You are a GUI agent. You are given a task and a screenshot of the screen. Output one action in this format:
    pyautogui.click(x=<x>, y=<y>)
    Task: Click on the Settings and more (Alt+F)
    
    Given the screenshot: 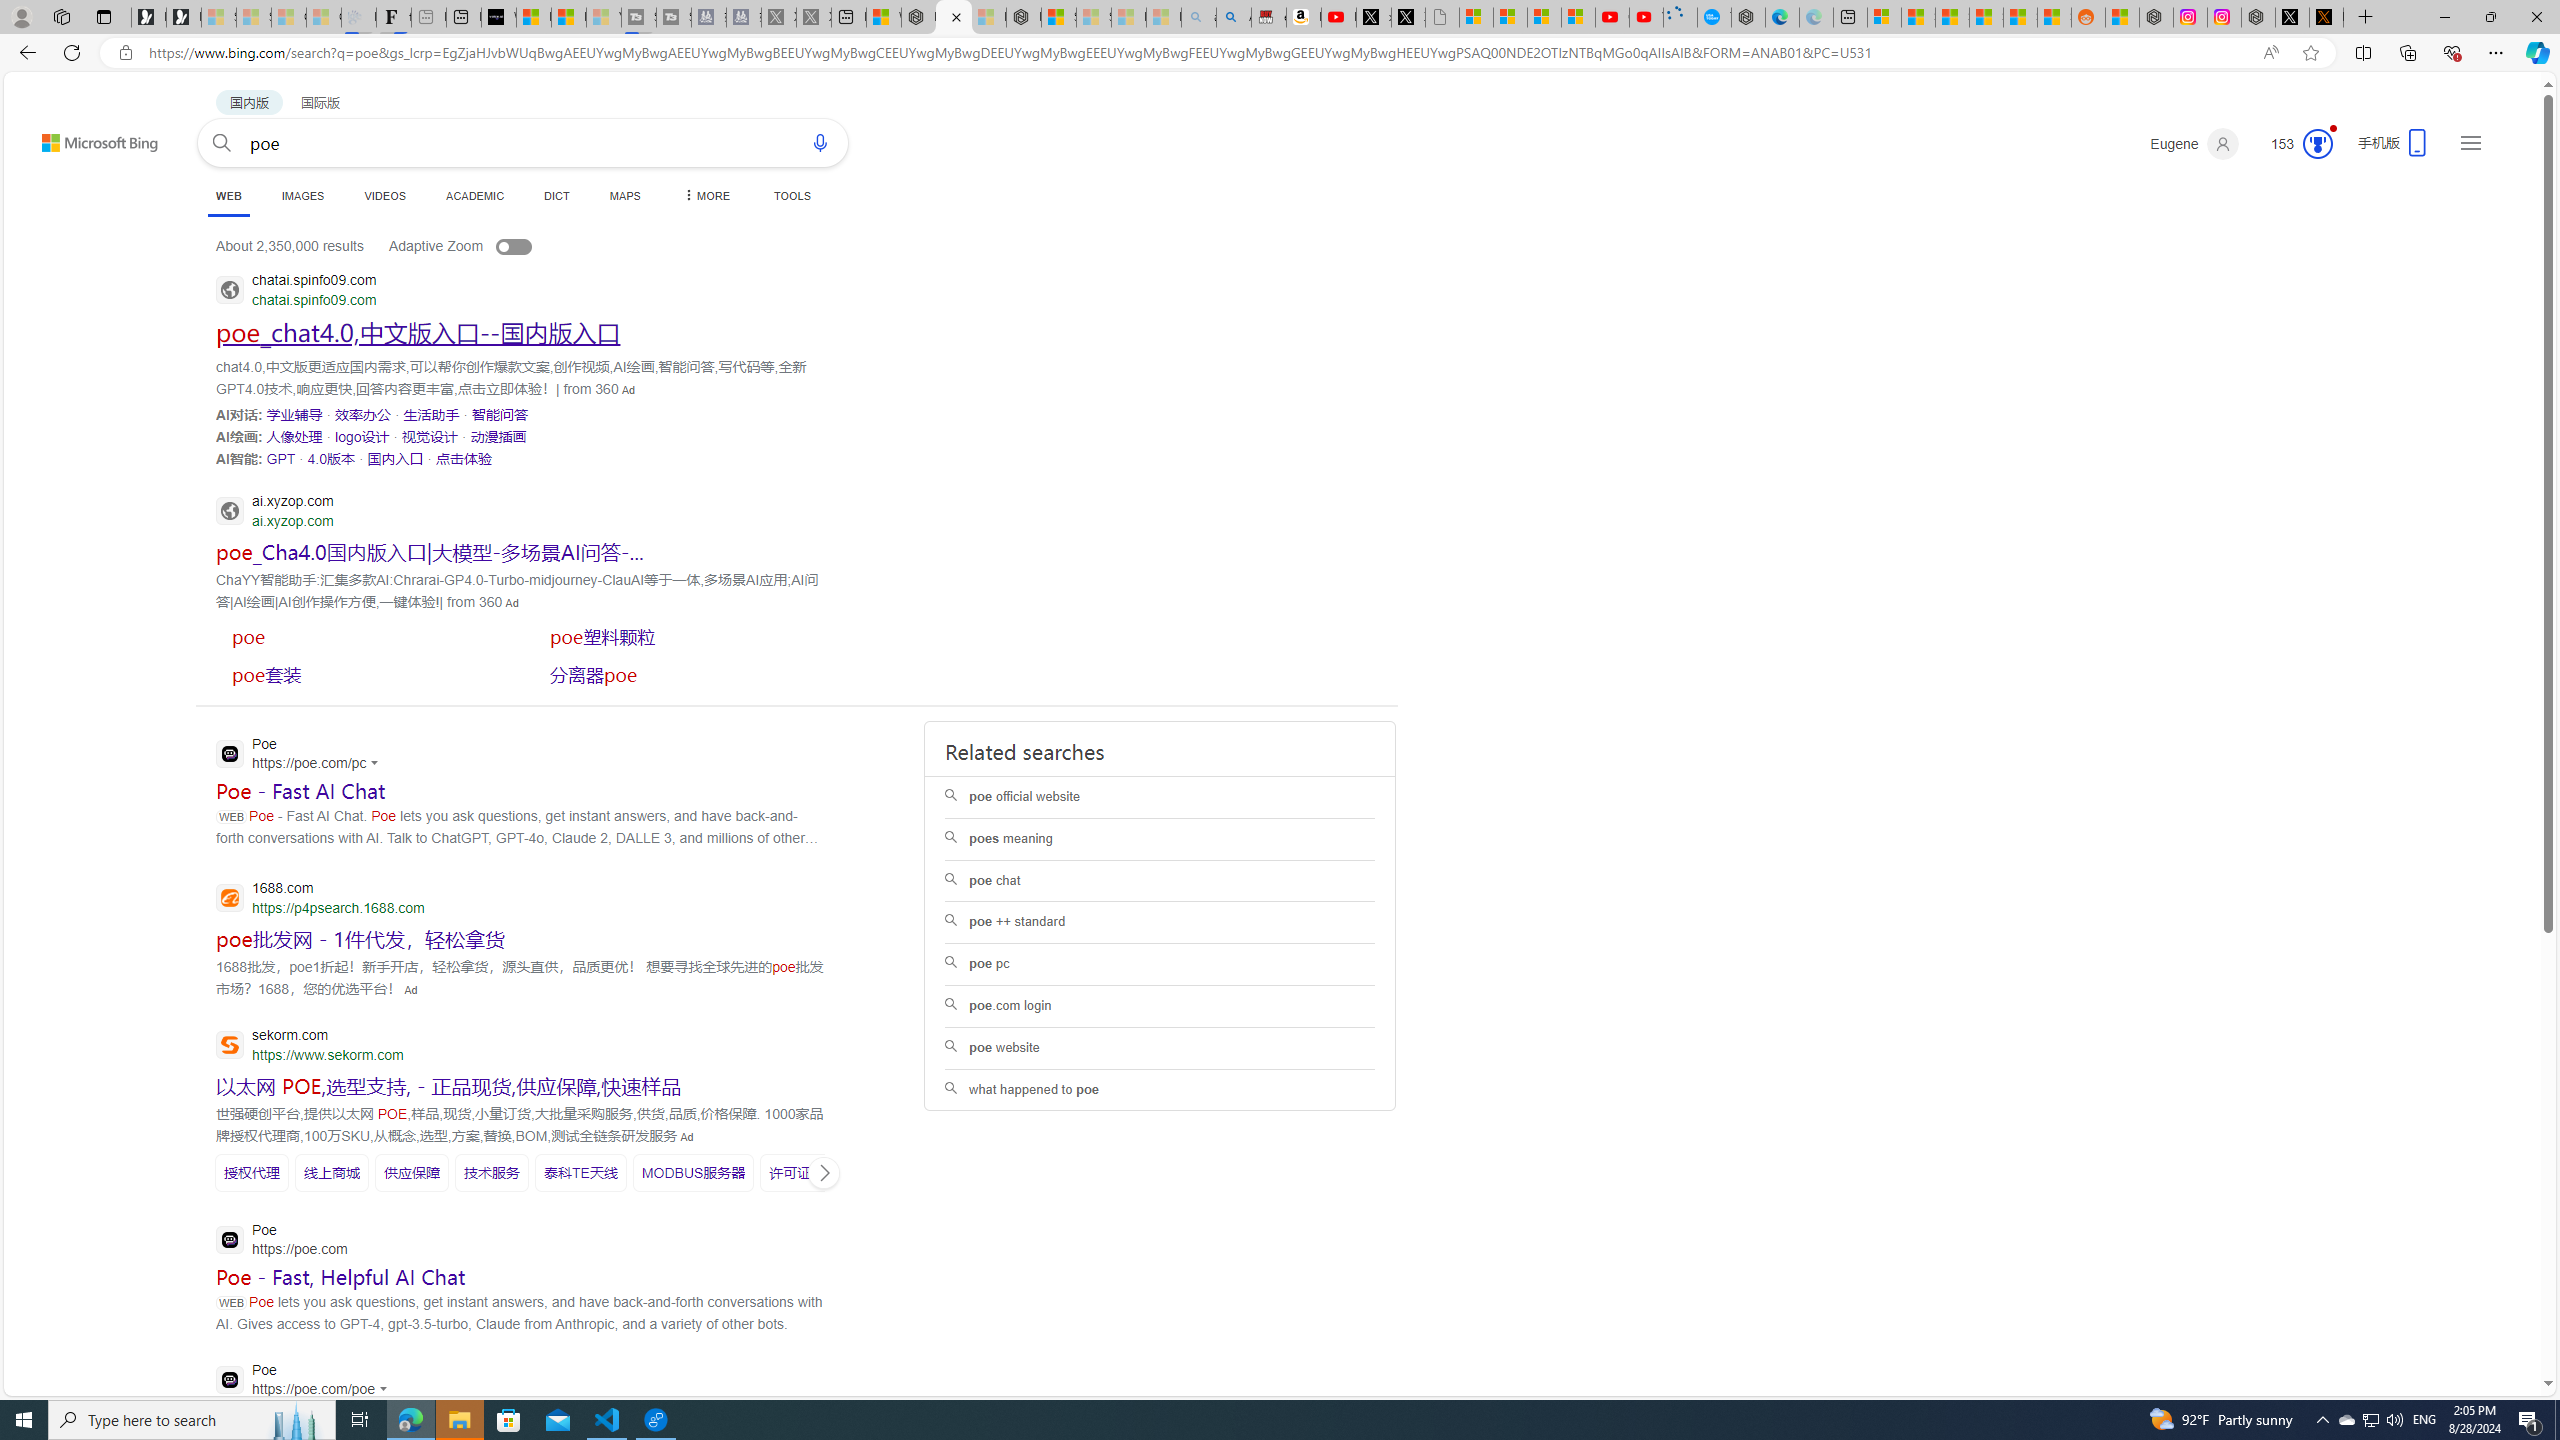 What is the action you would take?
    pyautogui.click(x=2496, y=52)
    